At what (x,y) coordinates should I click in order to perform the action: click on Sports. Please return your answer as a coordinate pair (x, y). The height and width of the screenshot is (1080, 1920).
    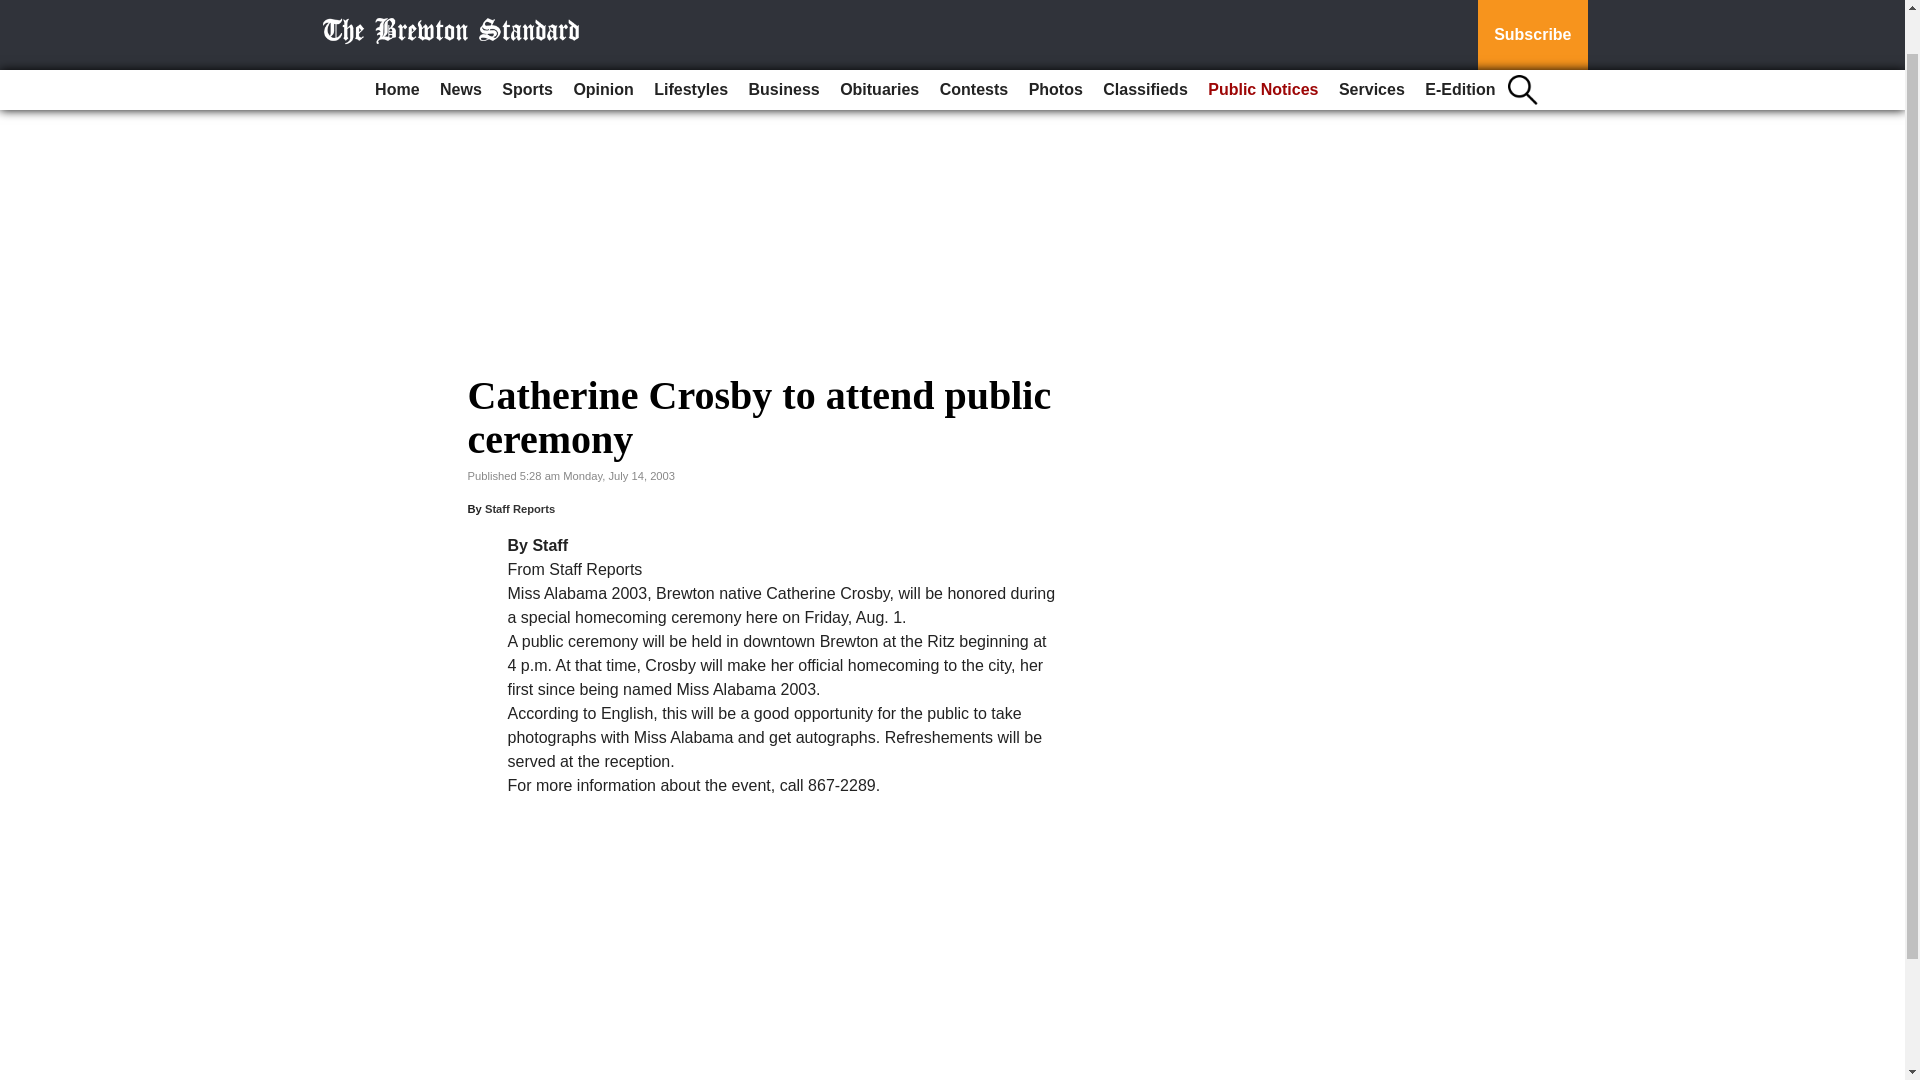
    Looking at the image, I should click on (526, 42).